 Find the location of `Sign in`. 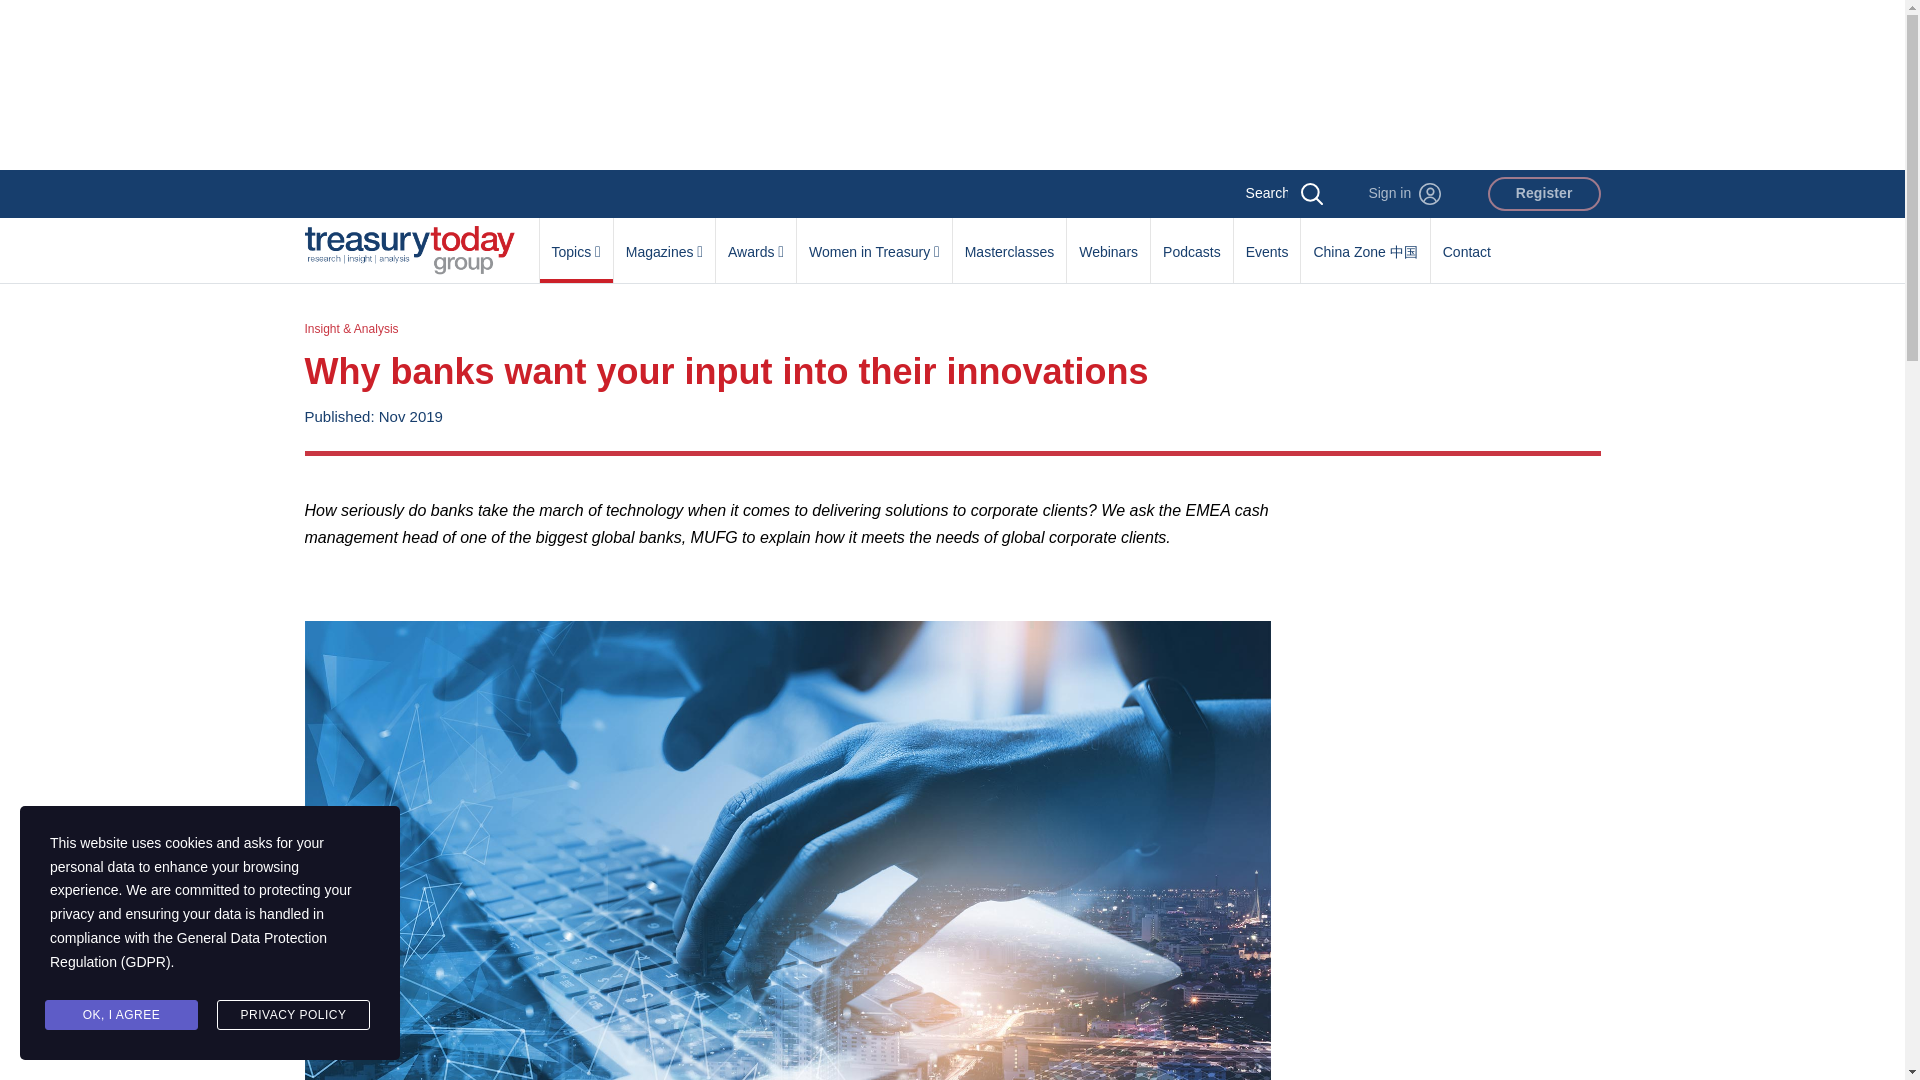

Sign in is located at coordinates (1404, 194).